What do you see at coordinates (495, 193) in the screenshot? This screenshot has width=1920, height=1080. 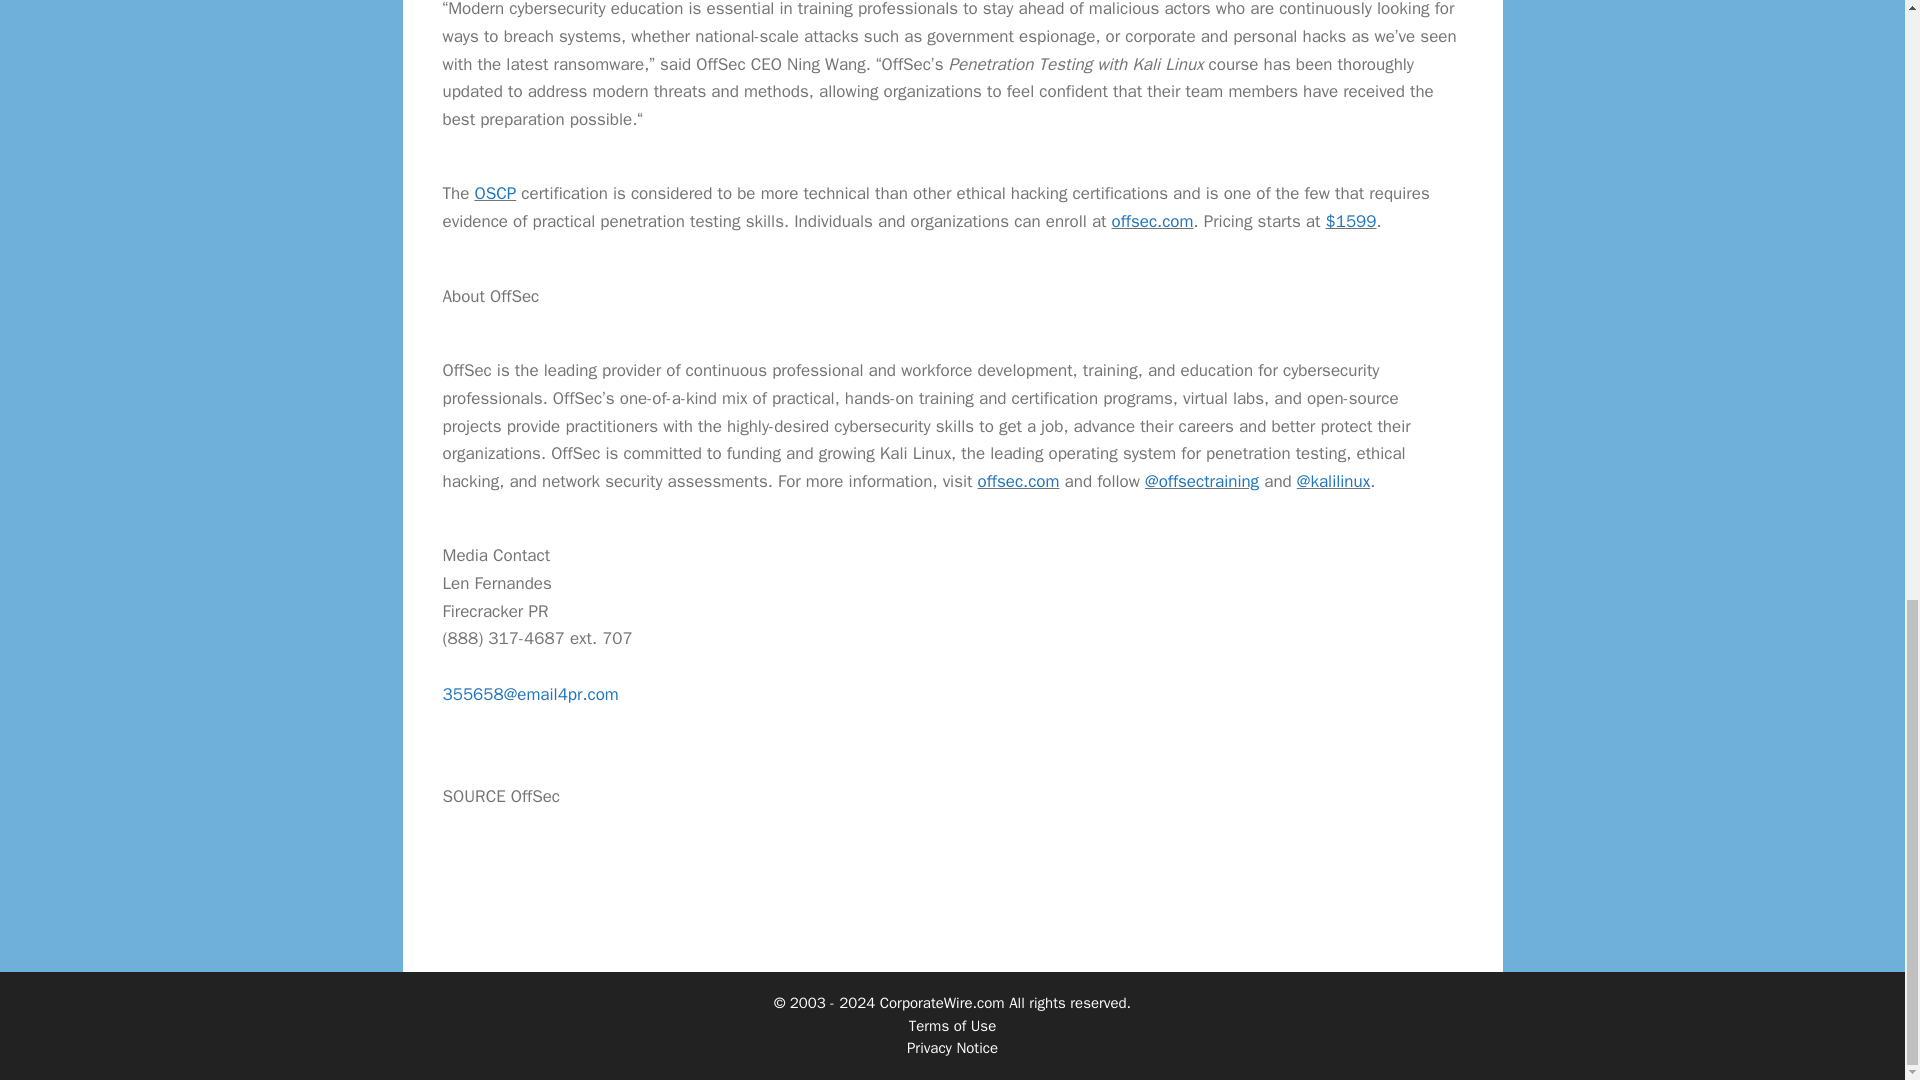 I see `OSCP` at bounding box center [495, 193].